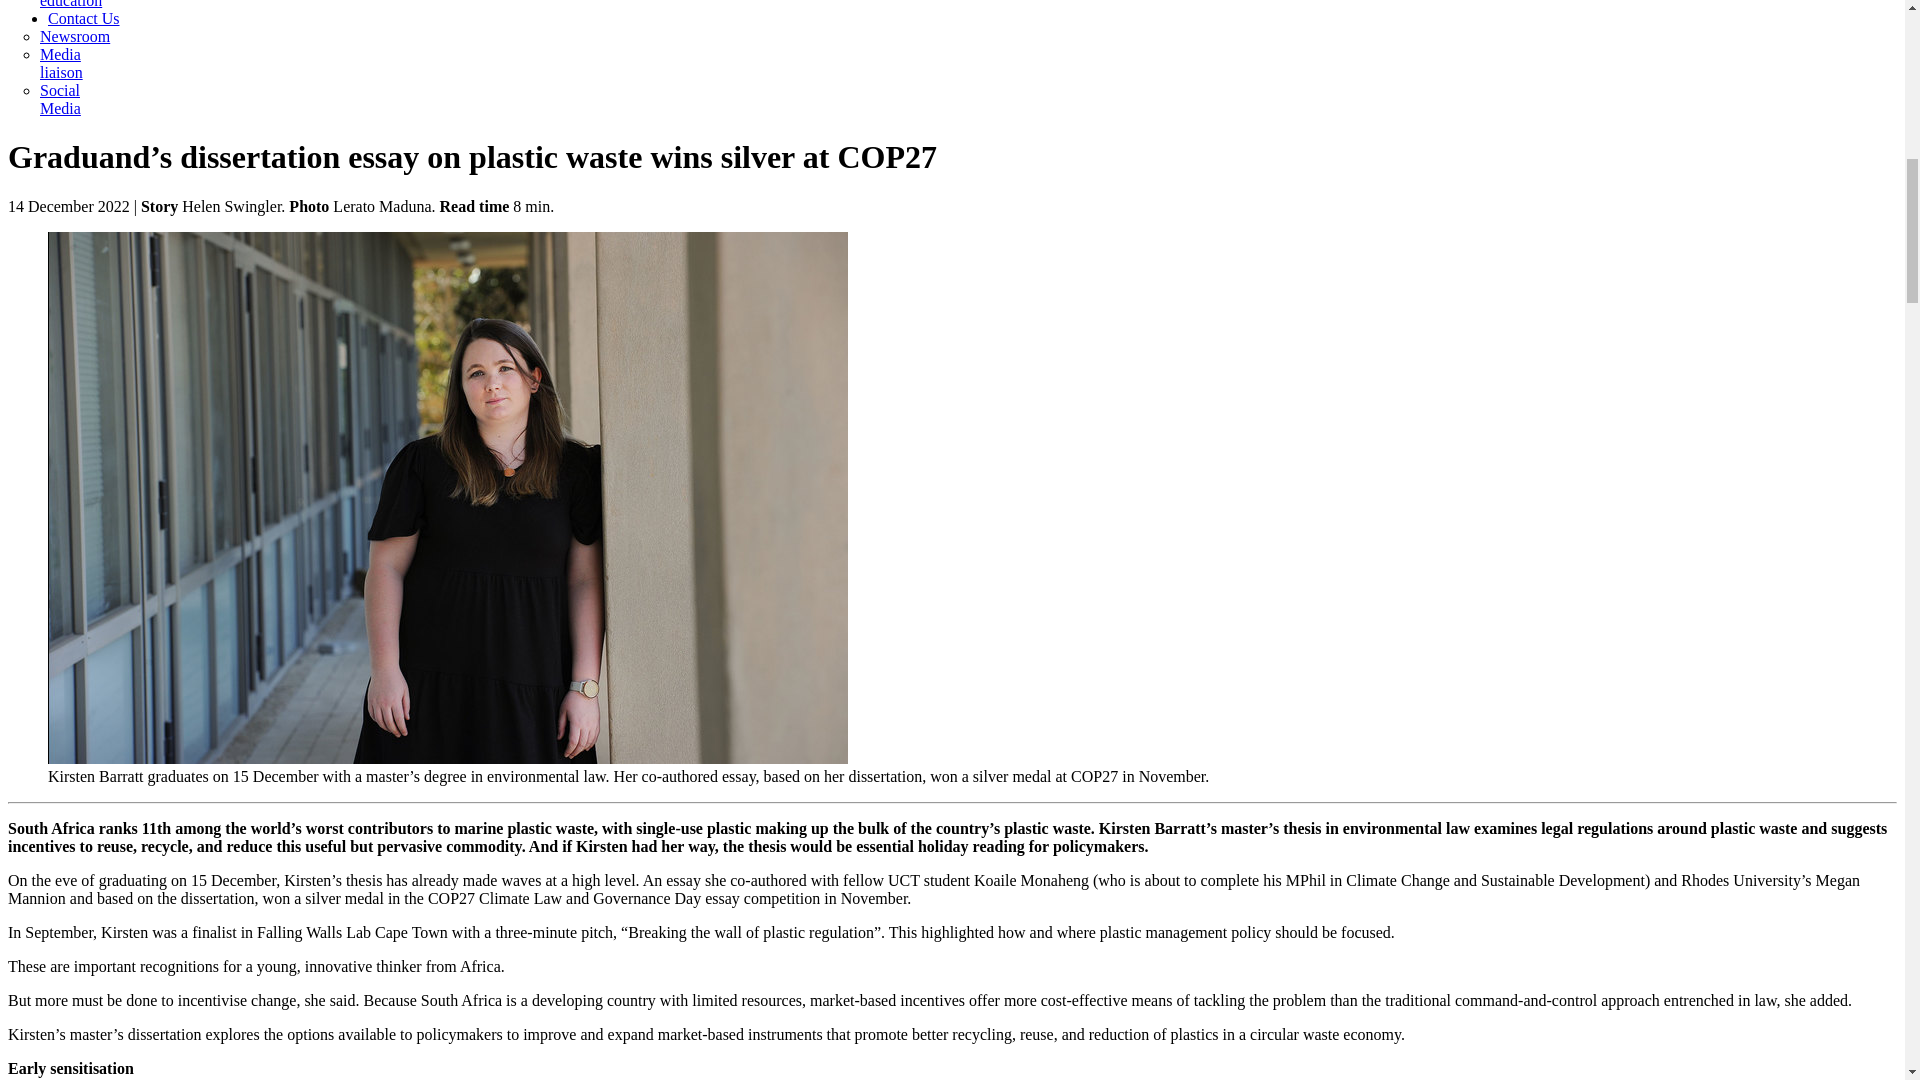  I want to click on Contact Us, so click(84, 18).